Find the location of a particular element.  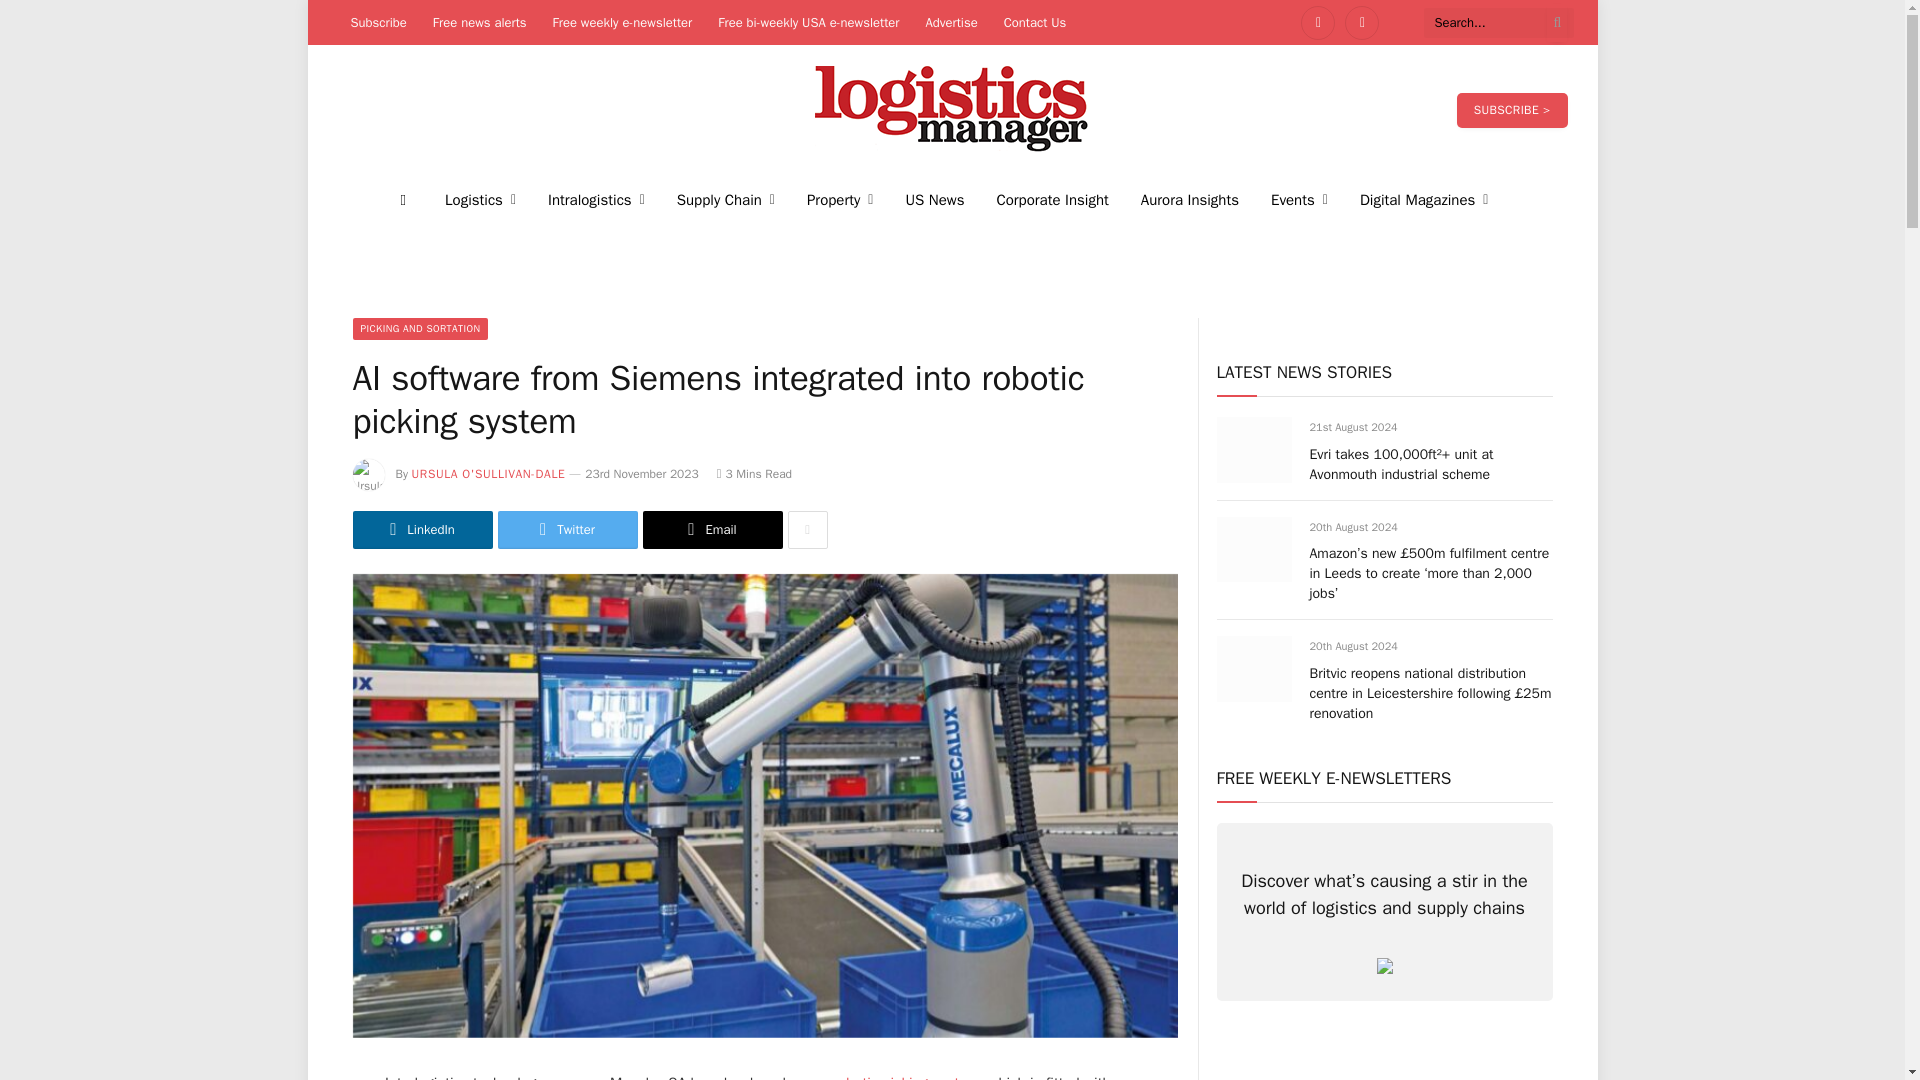

Share via Email is located at coordinates (711, 529).